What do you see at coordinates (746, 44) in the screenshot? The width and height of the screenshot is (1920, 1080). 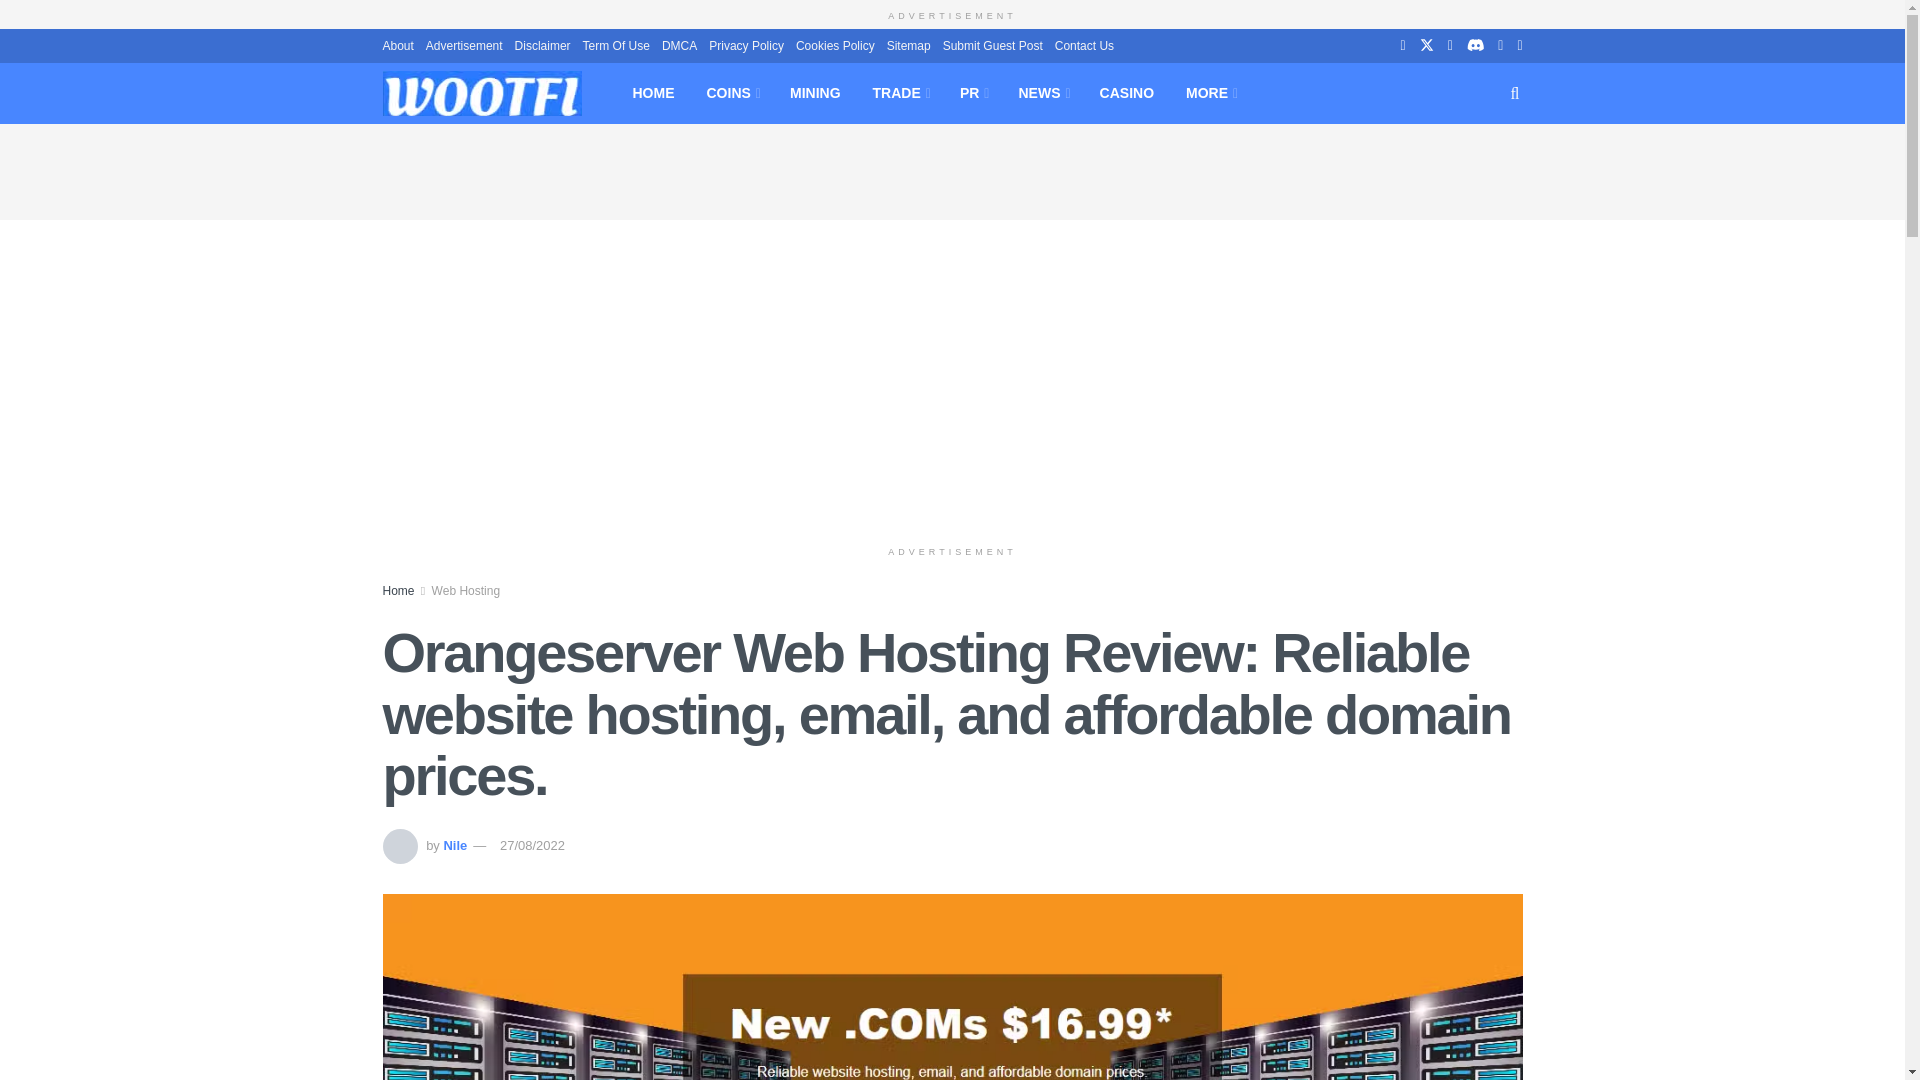 I see `Privacy Policy` at bounding box center [746, 44].